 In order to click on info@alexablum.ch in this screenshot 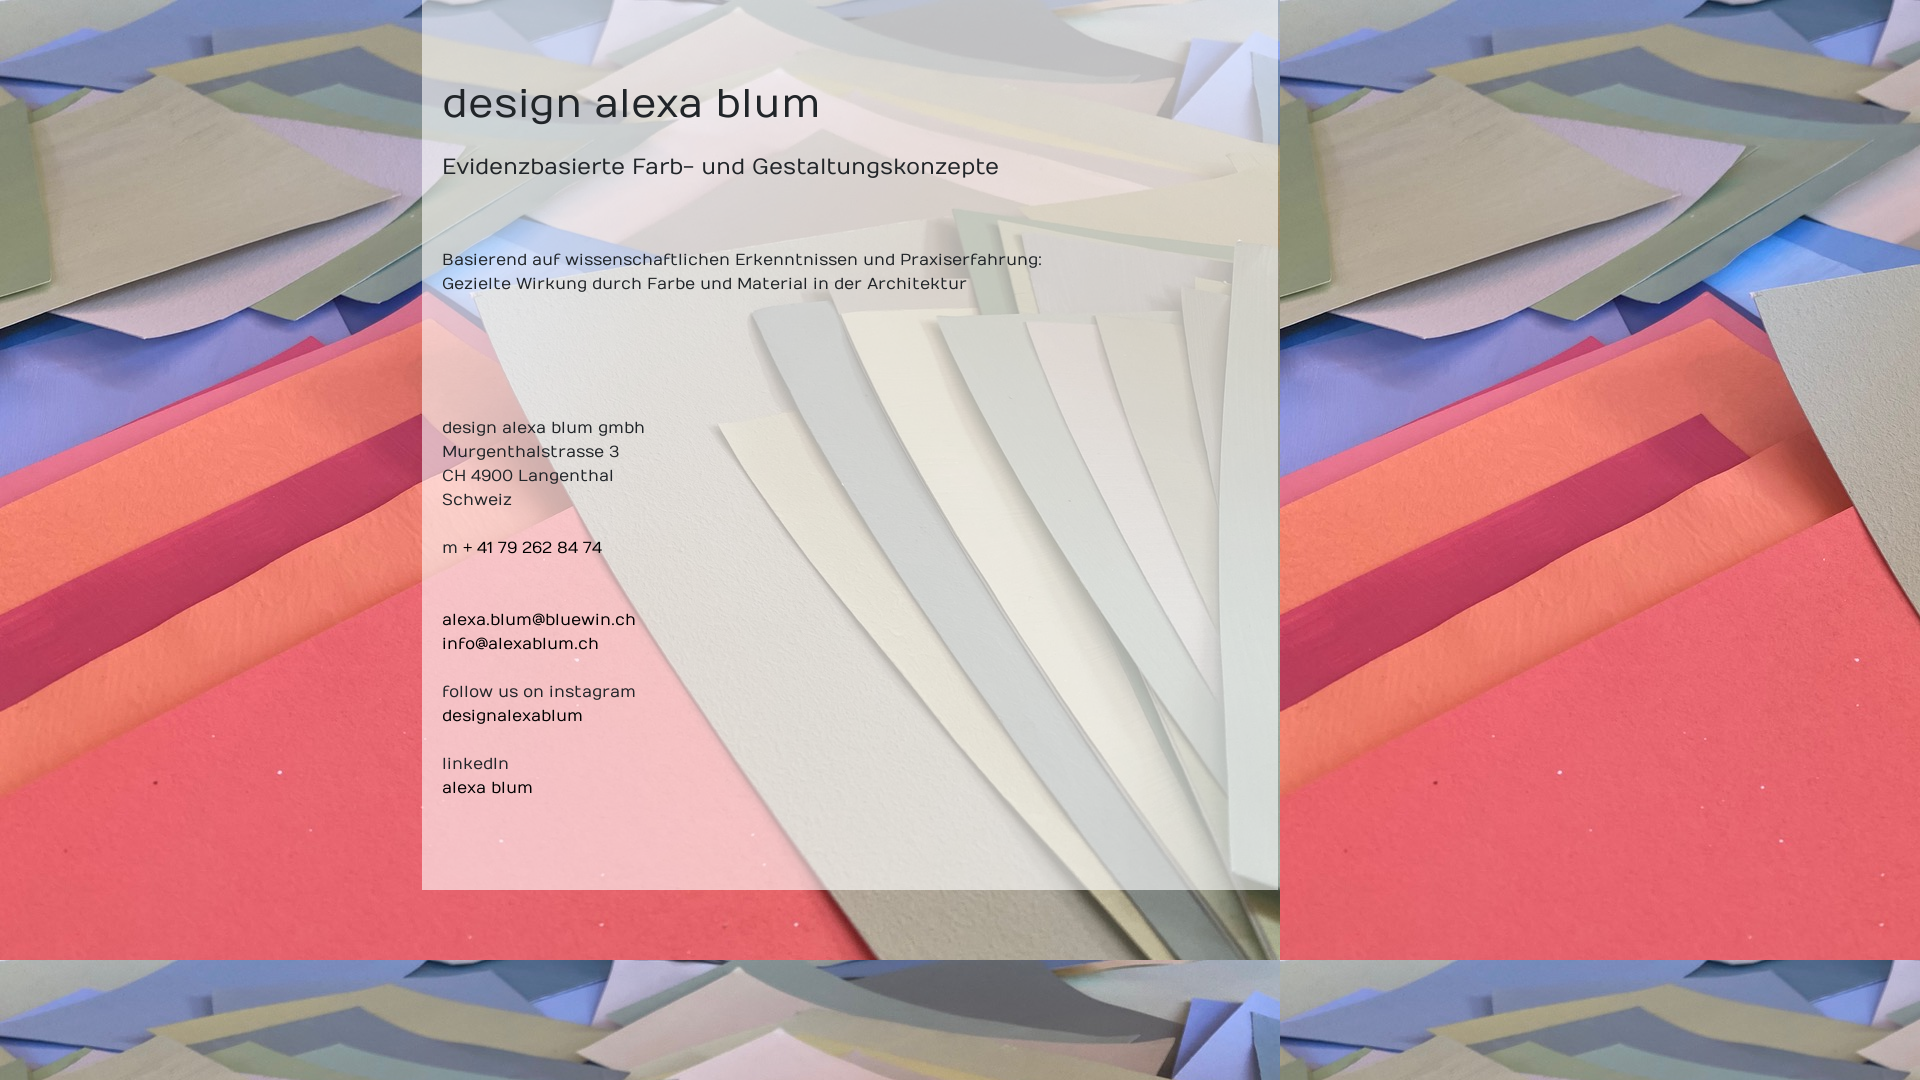, I will do `click(520, 644)`.